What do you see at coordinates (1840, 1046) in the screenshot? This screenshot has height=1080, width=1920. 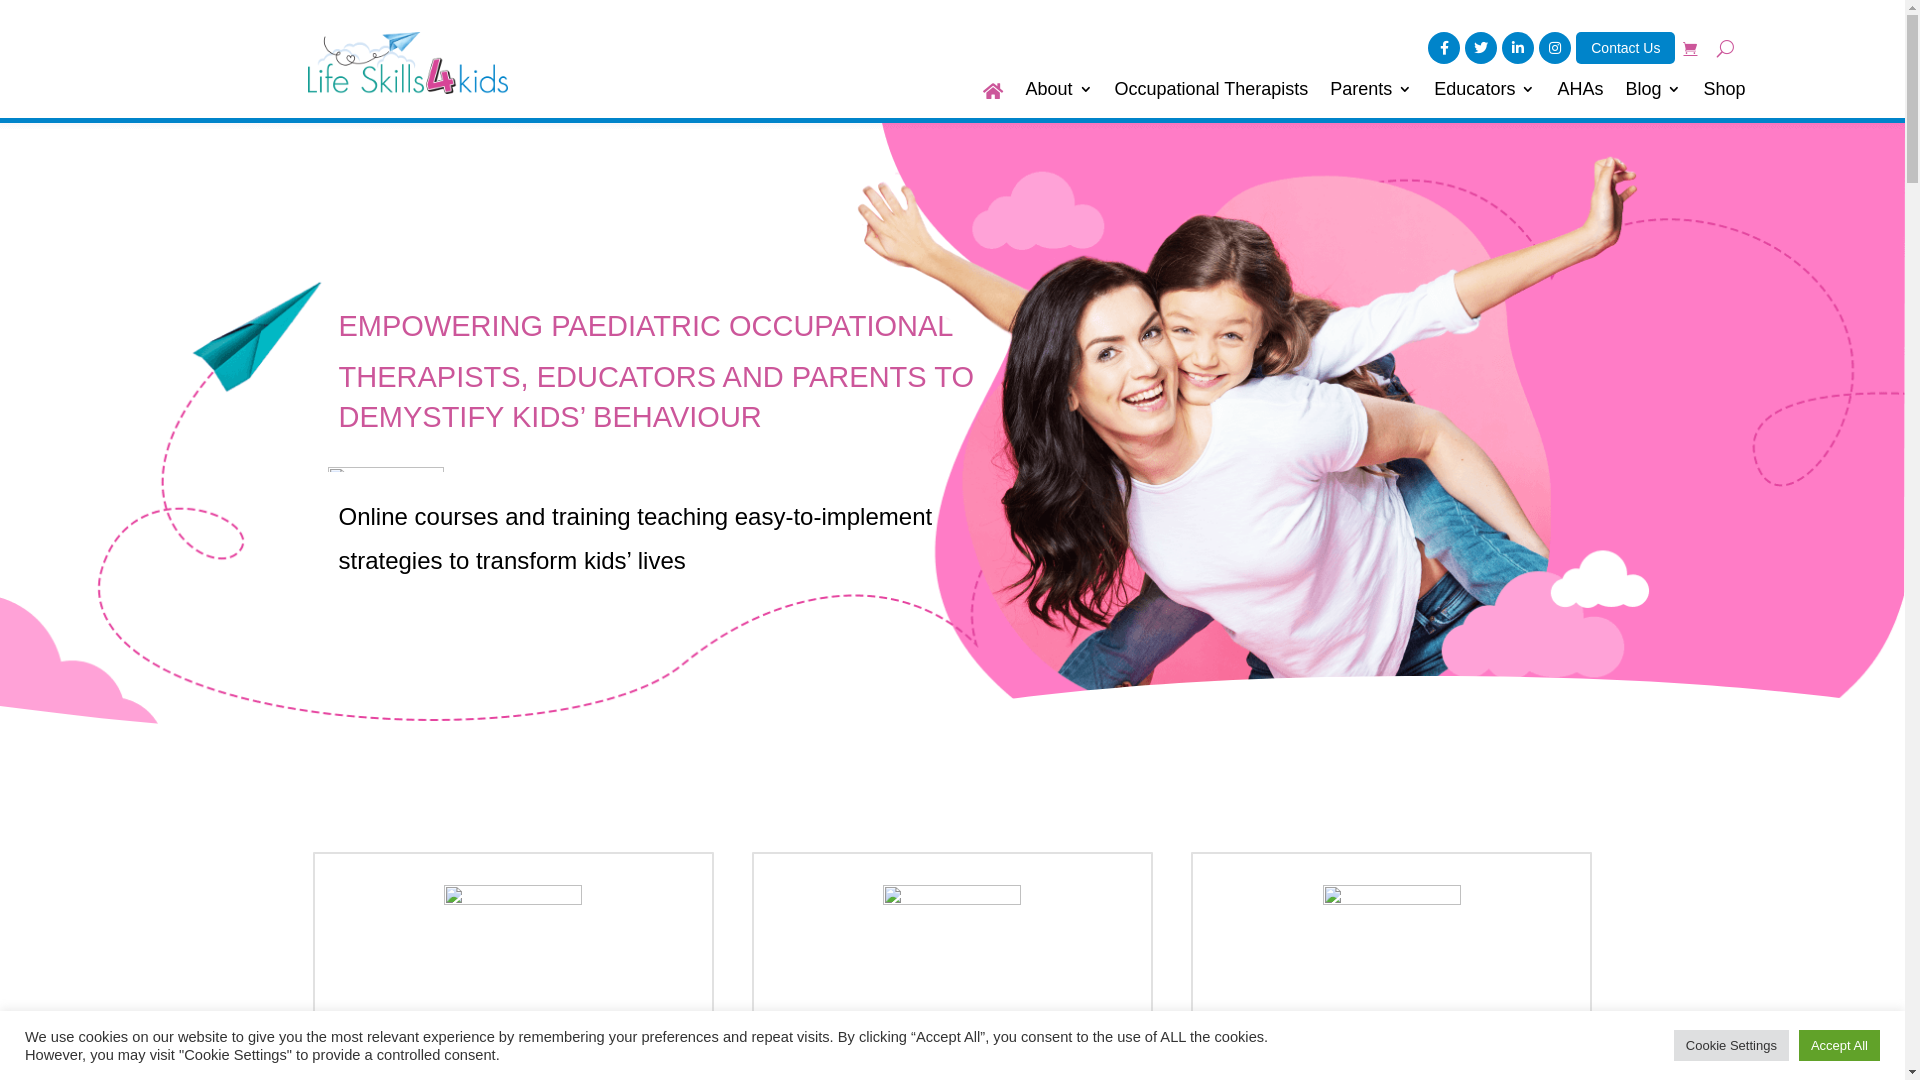 I see `Accept All` at bounding box center [1840, 1046].